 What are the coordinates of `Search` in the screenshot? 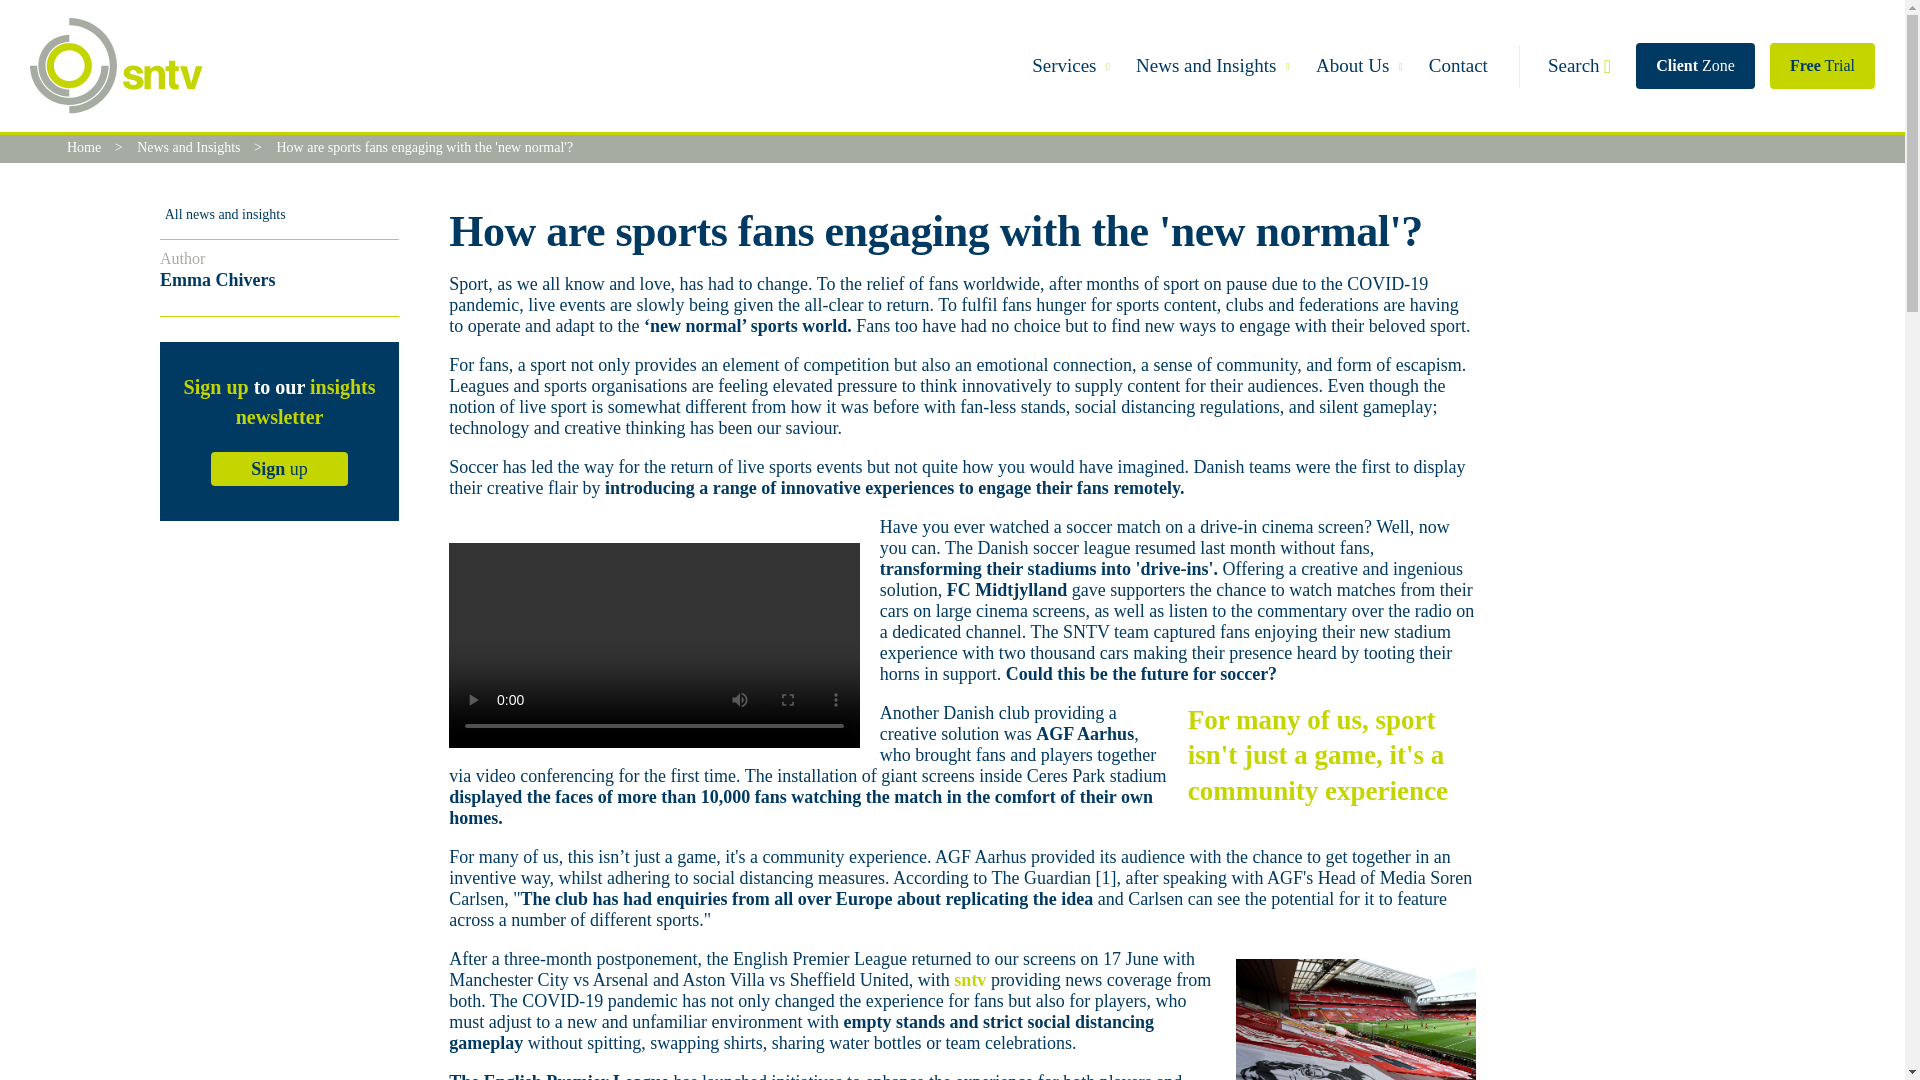 It's located at (1578, 66).